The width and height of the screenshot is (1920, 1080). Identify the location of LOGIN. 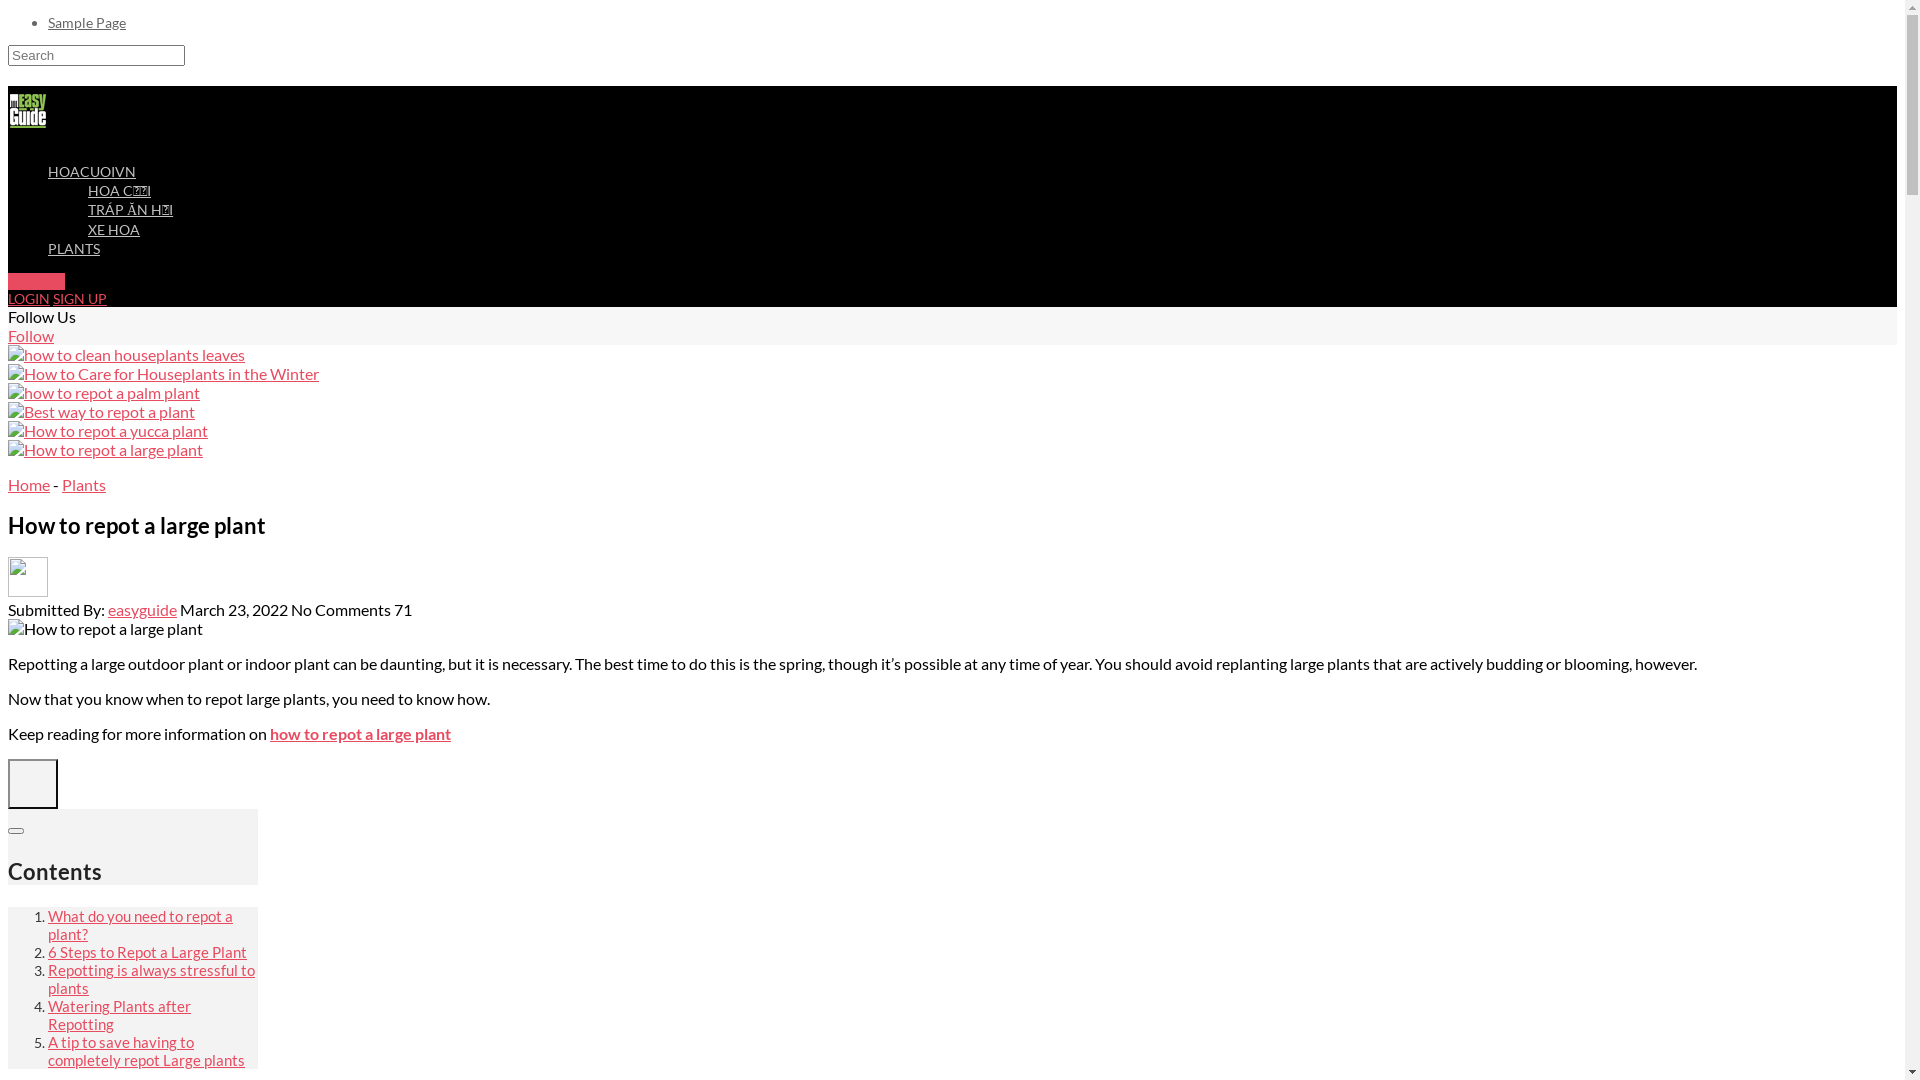
(29, 298).